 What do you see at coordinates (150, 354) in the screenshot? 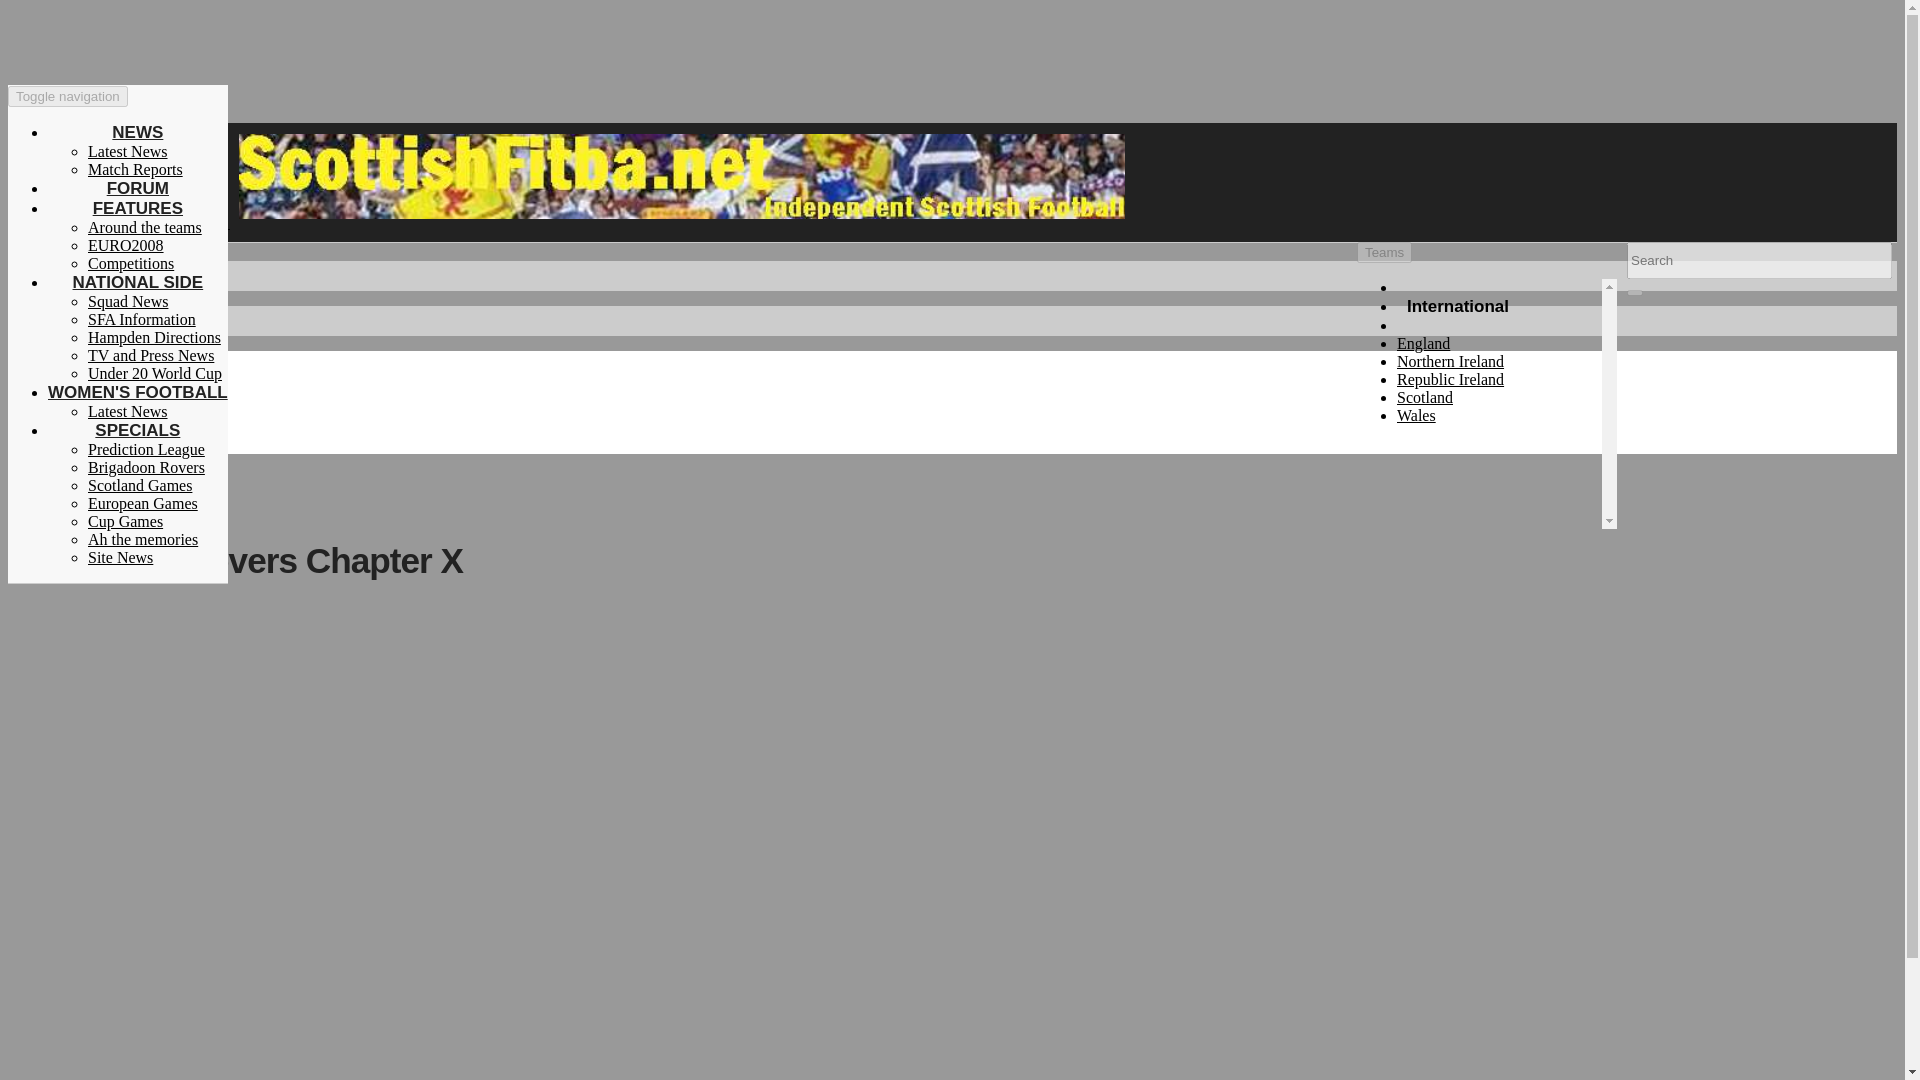
I see `TV and Press News` at bounding box center [150, 354].